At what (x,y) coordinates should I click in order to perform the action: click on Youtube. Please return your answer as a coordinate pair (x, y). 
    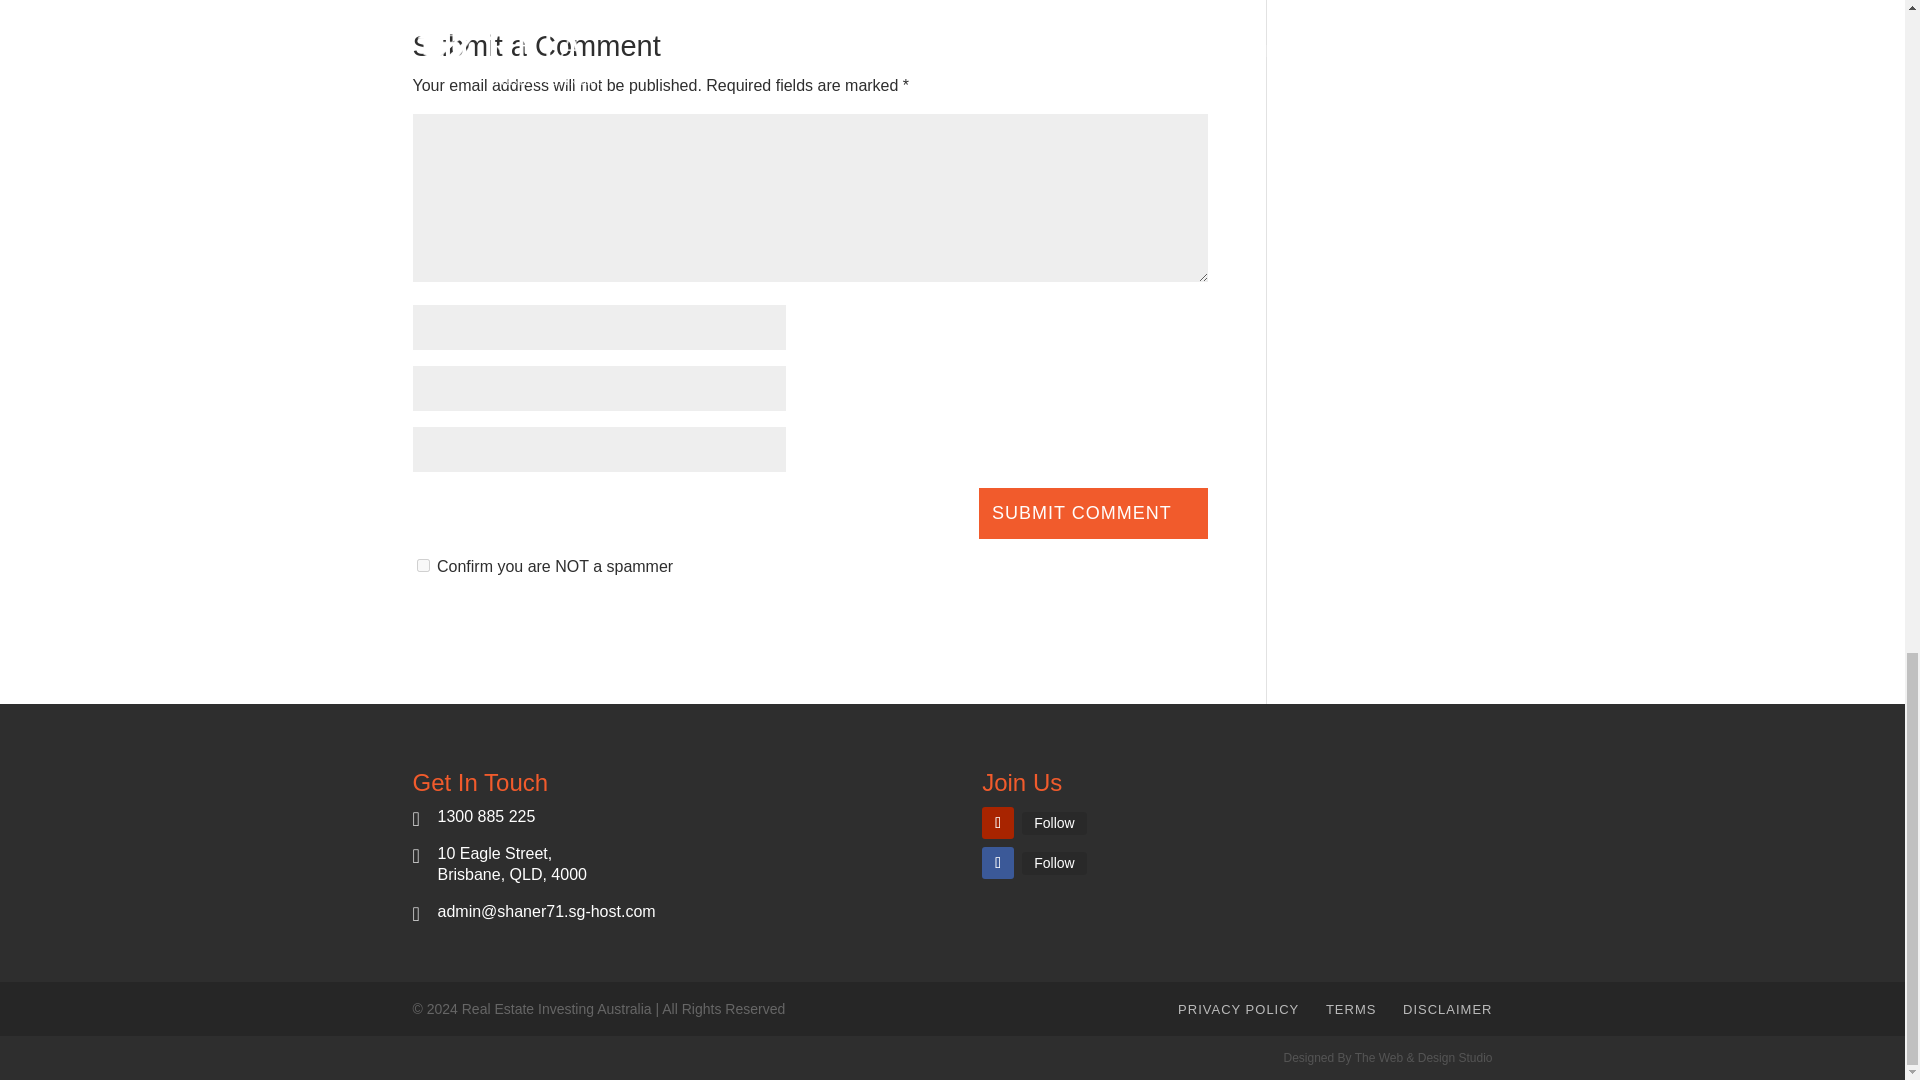
    Looking at the image, I should click on (1054, 822).